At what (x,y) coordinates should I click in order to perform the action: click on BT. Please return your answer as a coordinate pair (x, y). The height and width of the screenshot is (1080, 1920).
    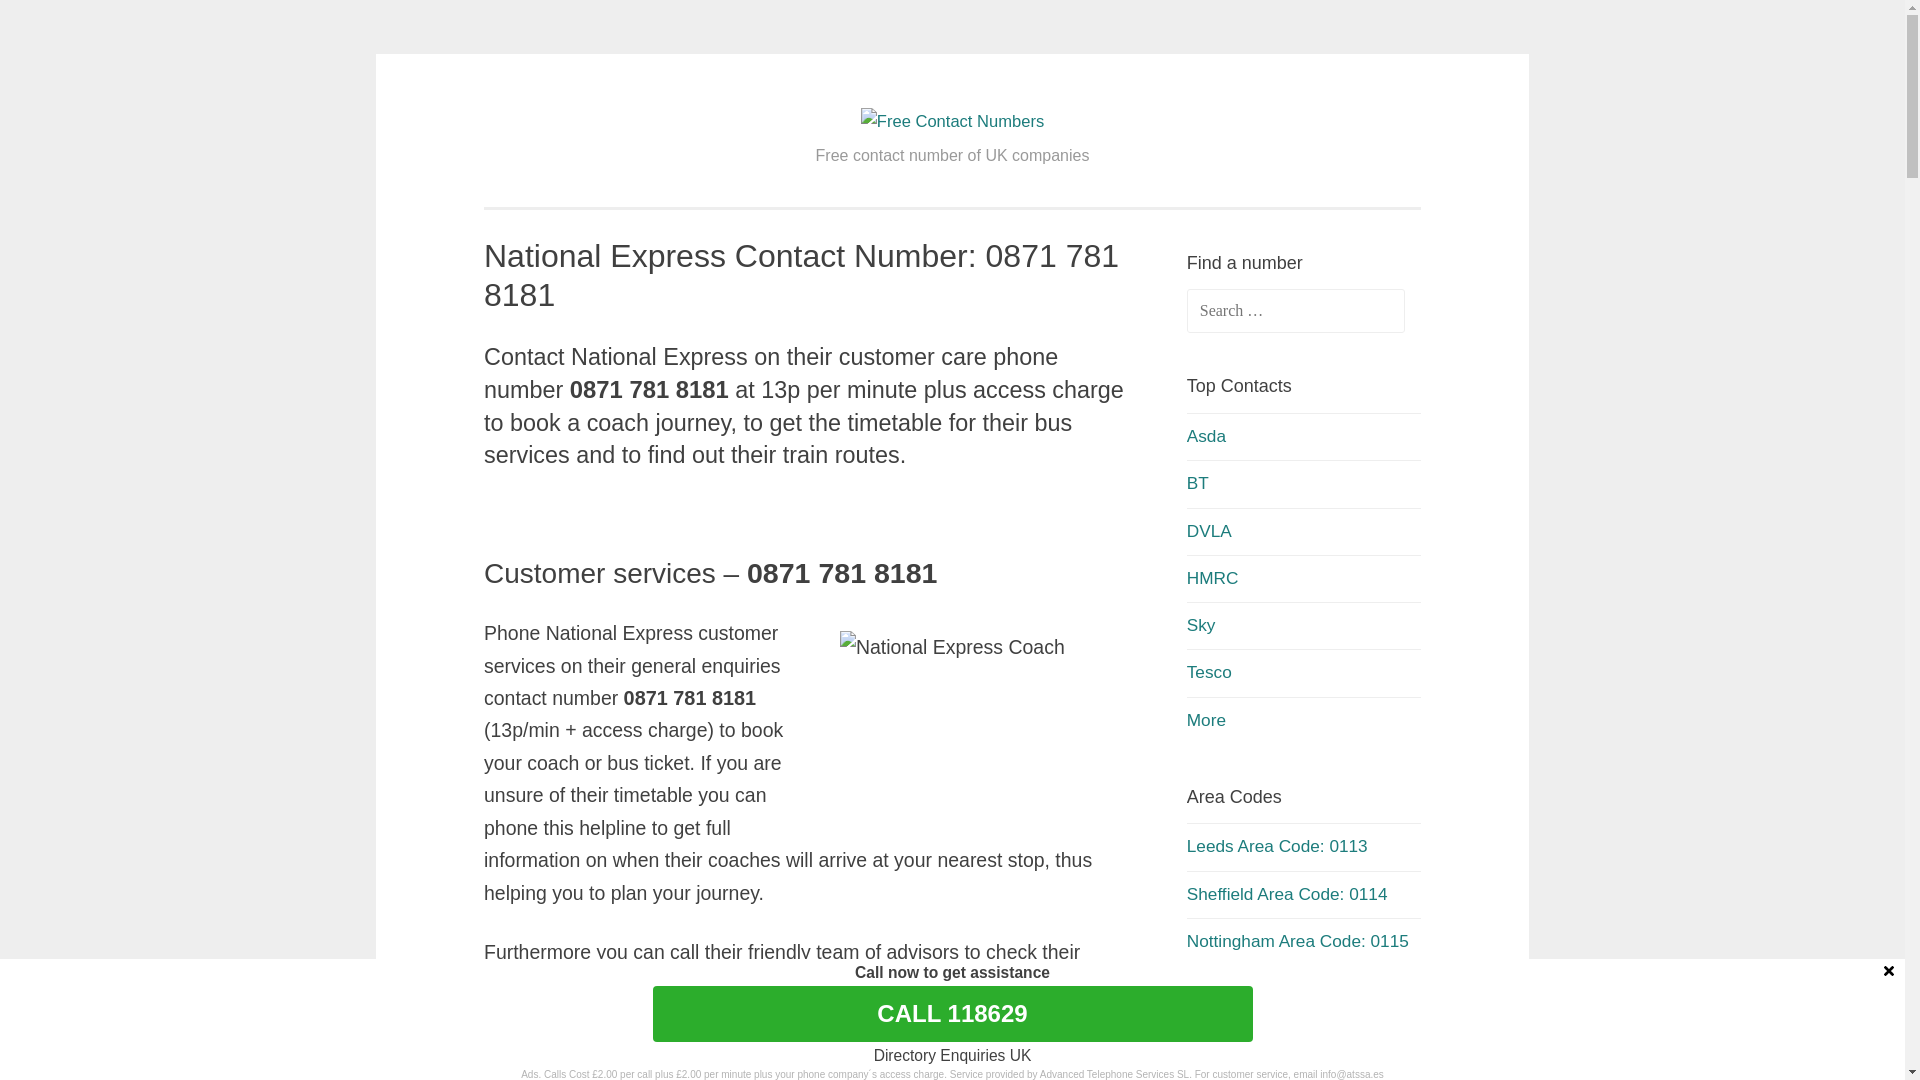
    Looking at the image, I should click on (1198, 483).